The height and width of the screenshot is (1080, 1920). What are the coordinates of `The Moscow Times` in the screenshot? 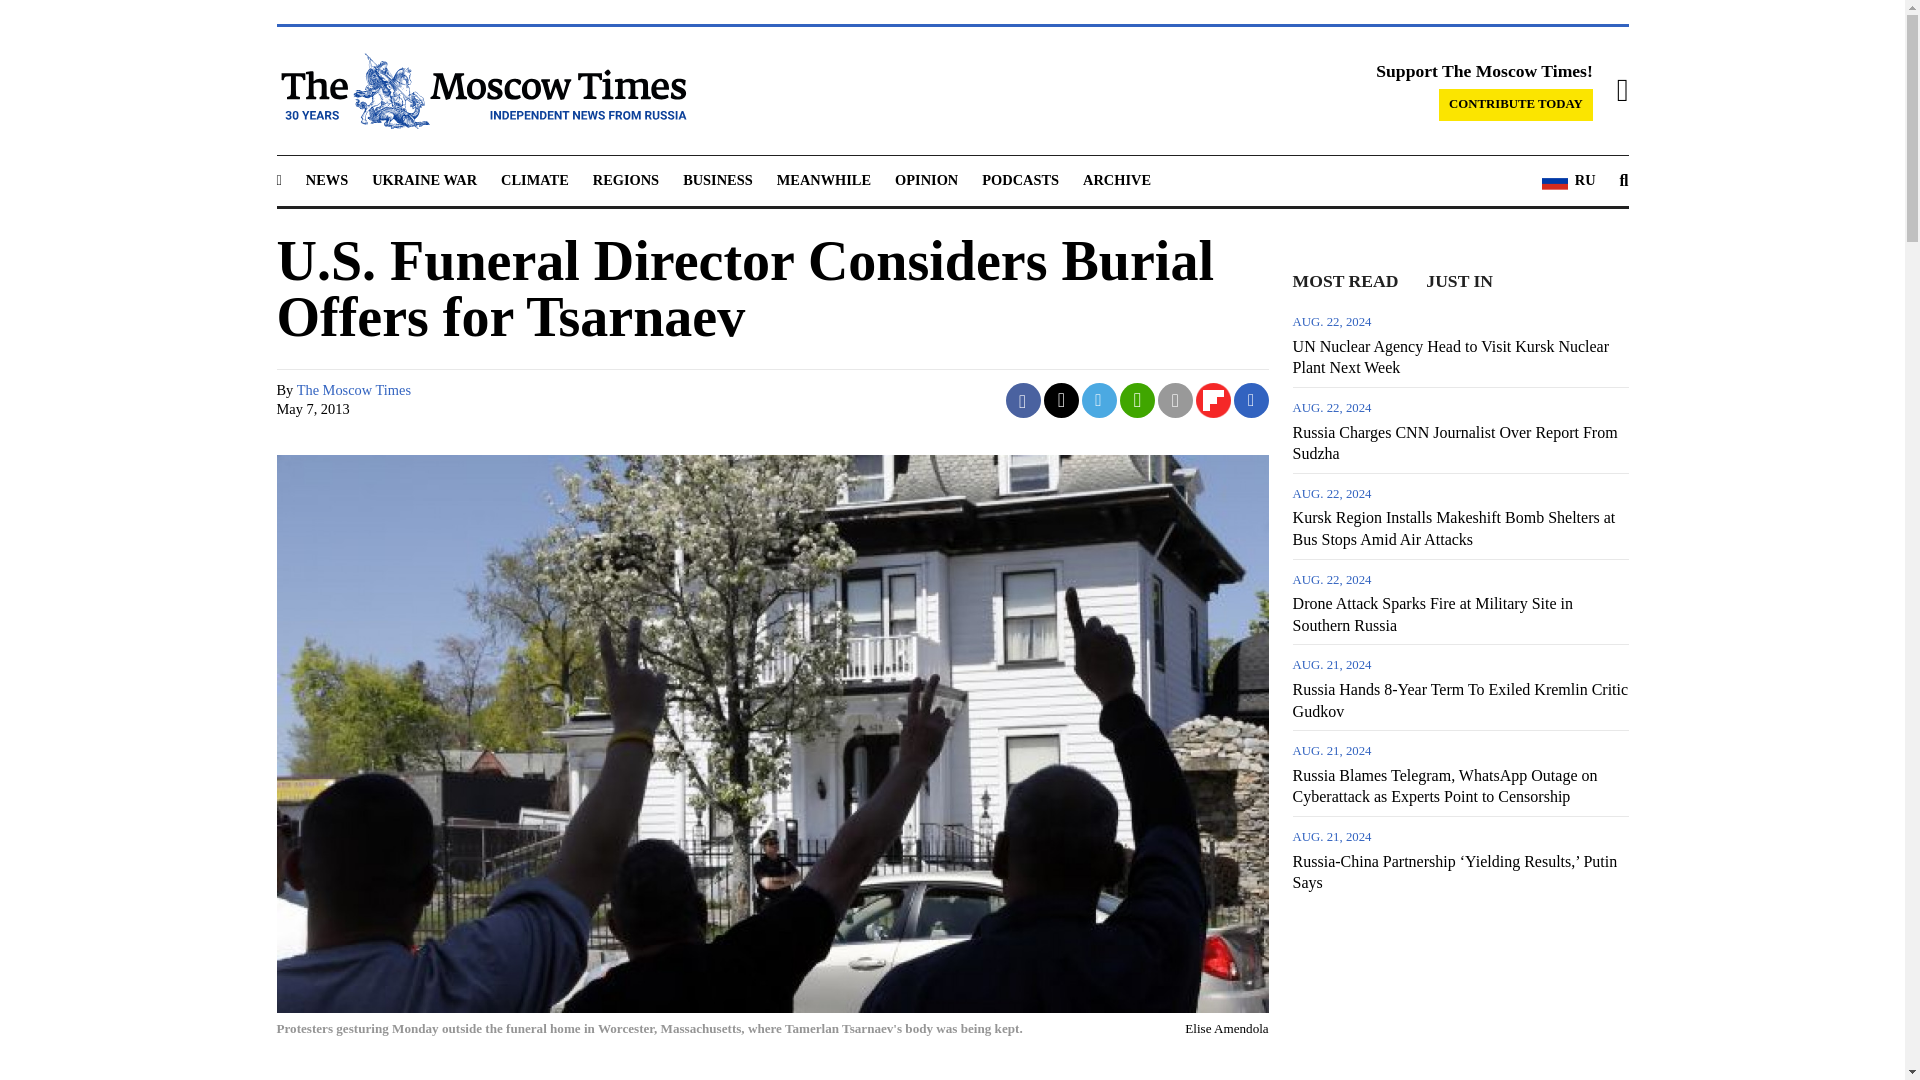 It's located at (354, 390).